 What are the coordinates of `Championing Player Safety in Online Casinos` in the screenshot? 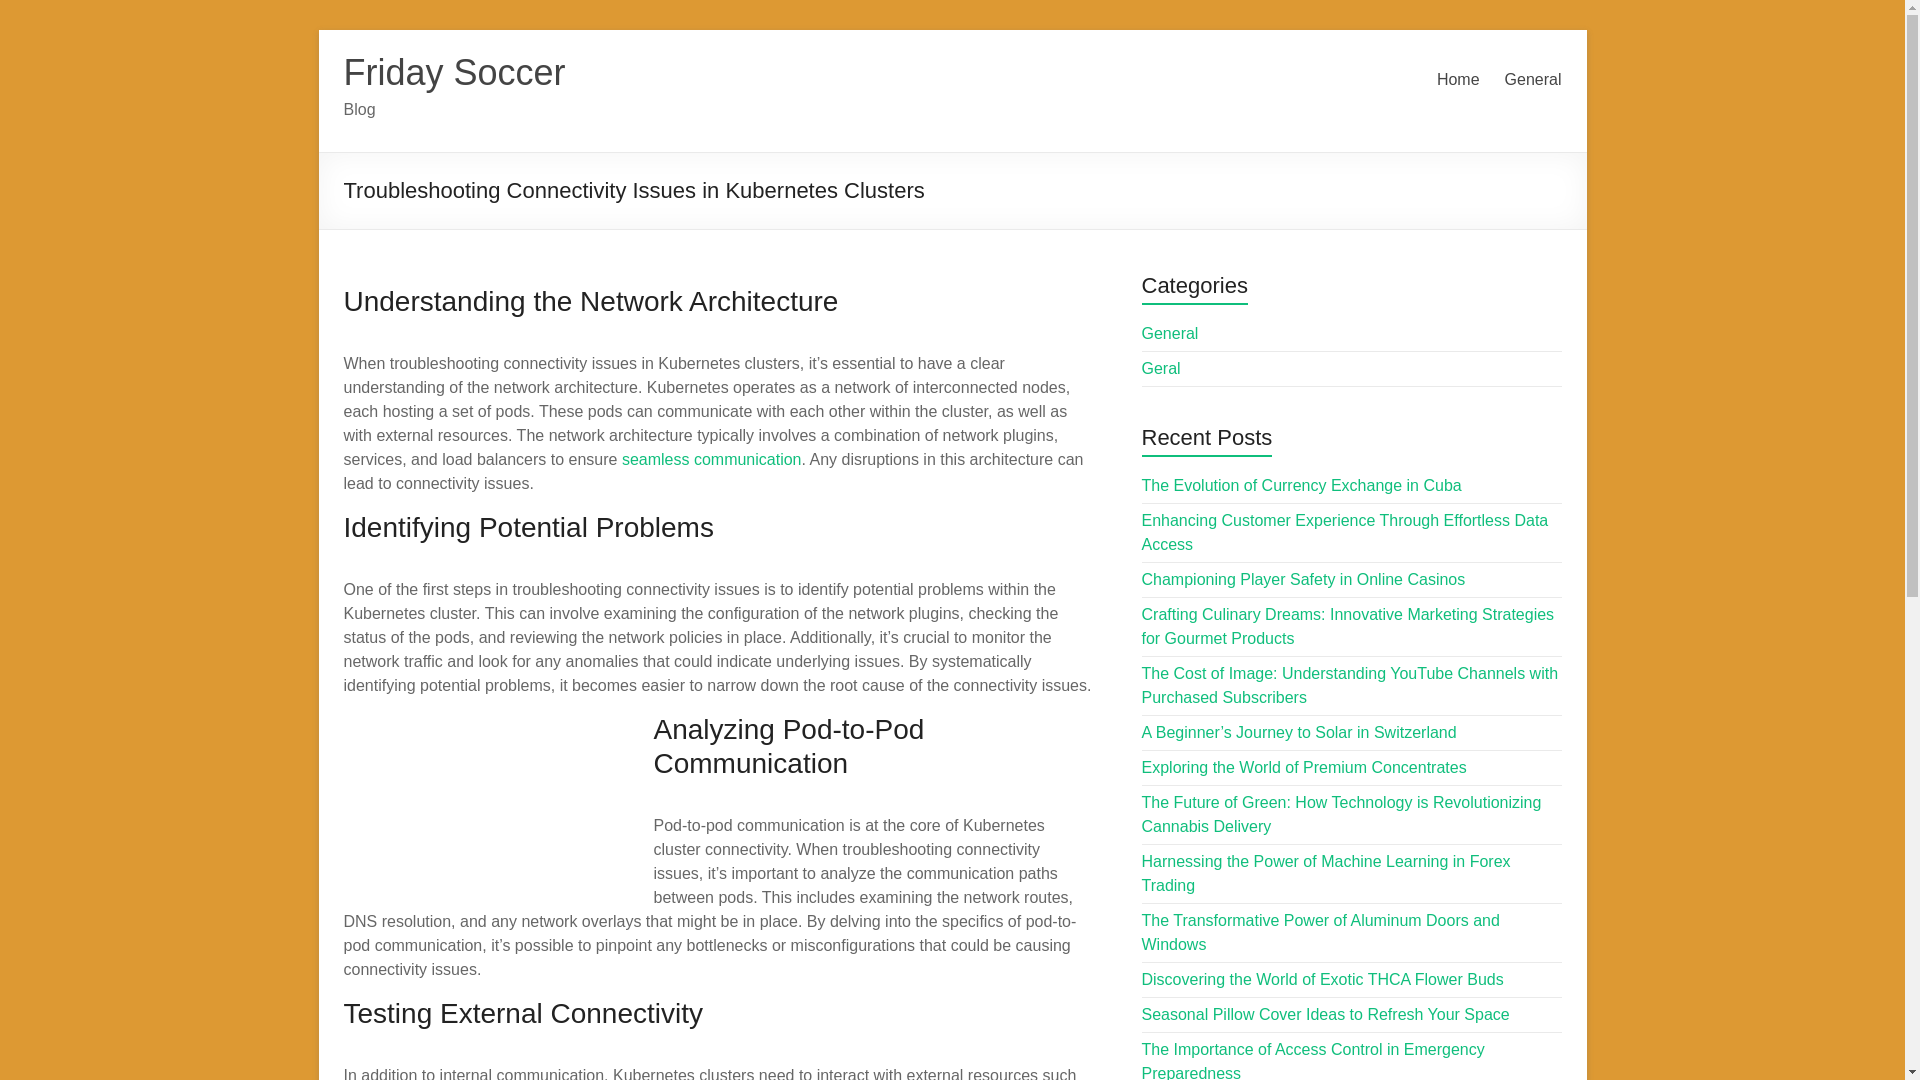 It's located at (1304, 579).